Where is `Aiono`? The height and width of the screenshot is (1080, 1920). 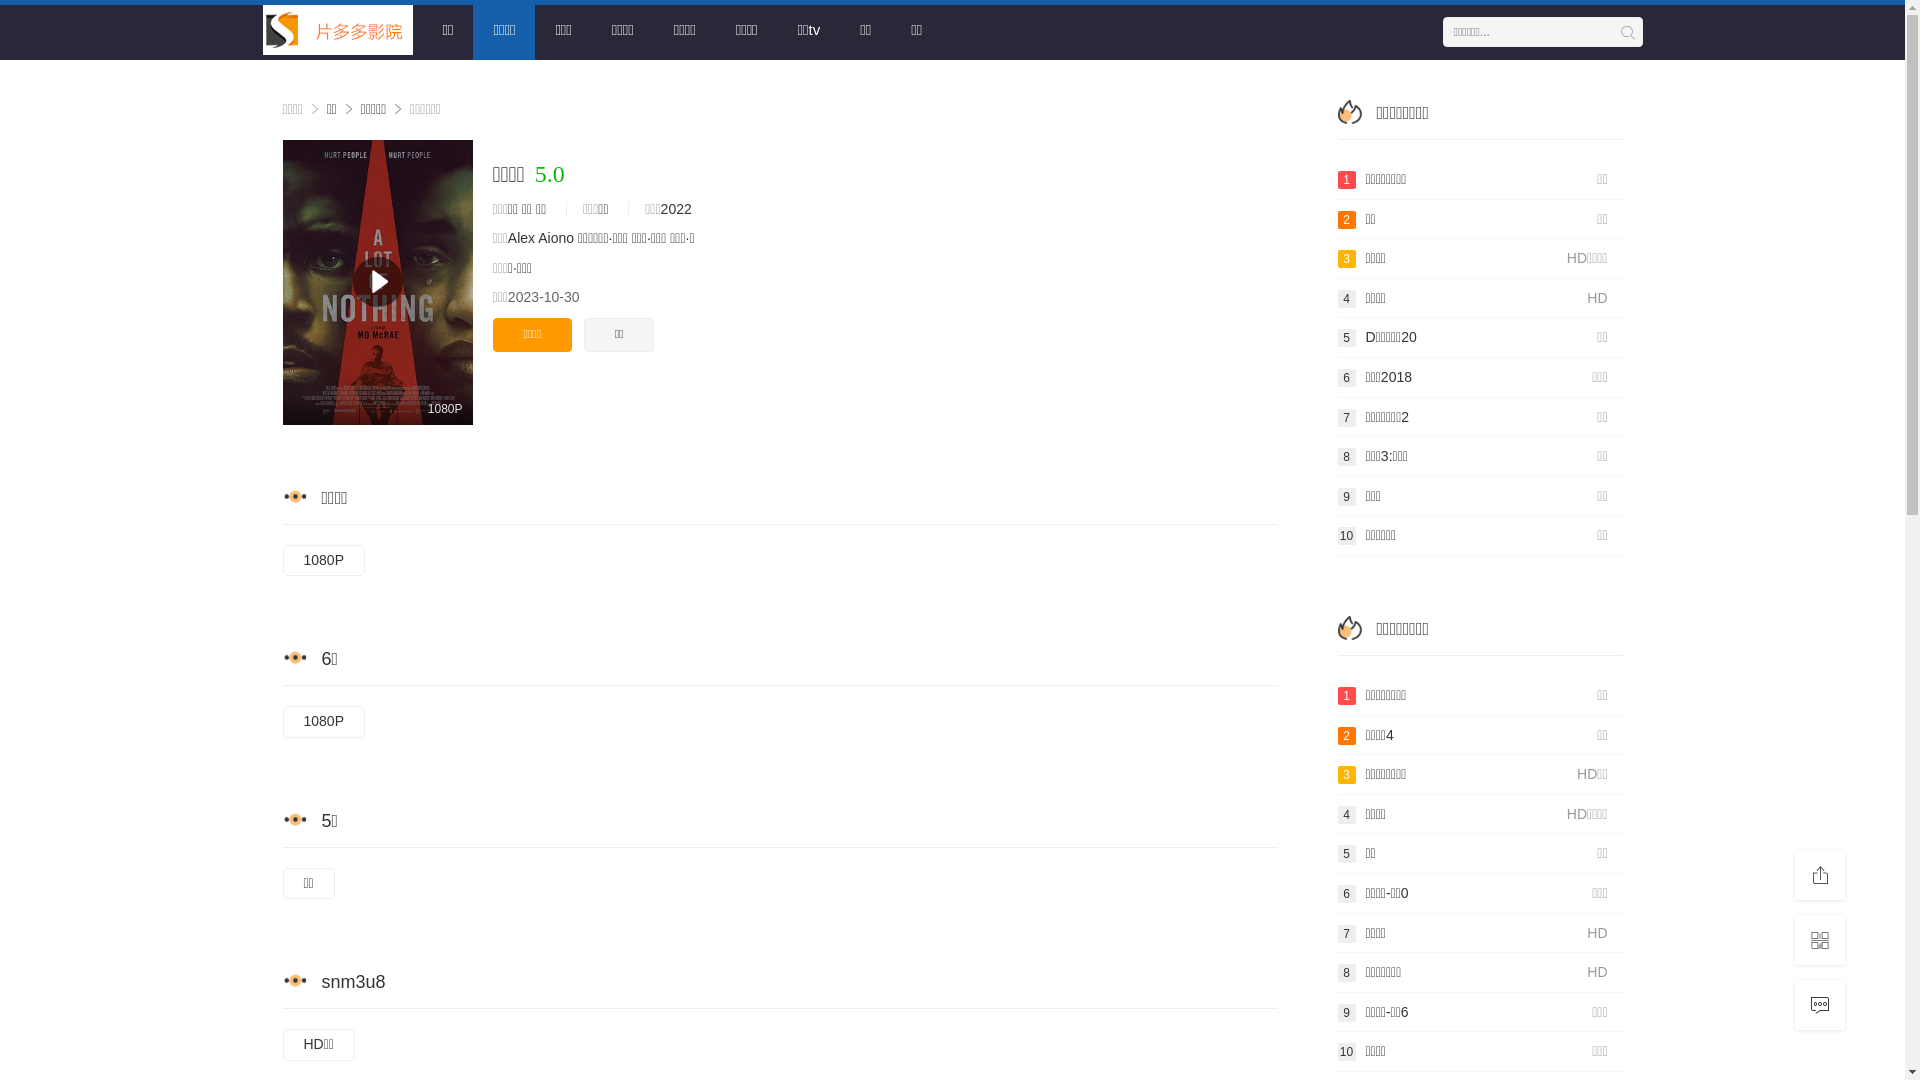 Aiono is located at coordinates (556, 238).